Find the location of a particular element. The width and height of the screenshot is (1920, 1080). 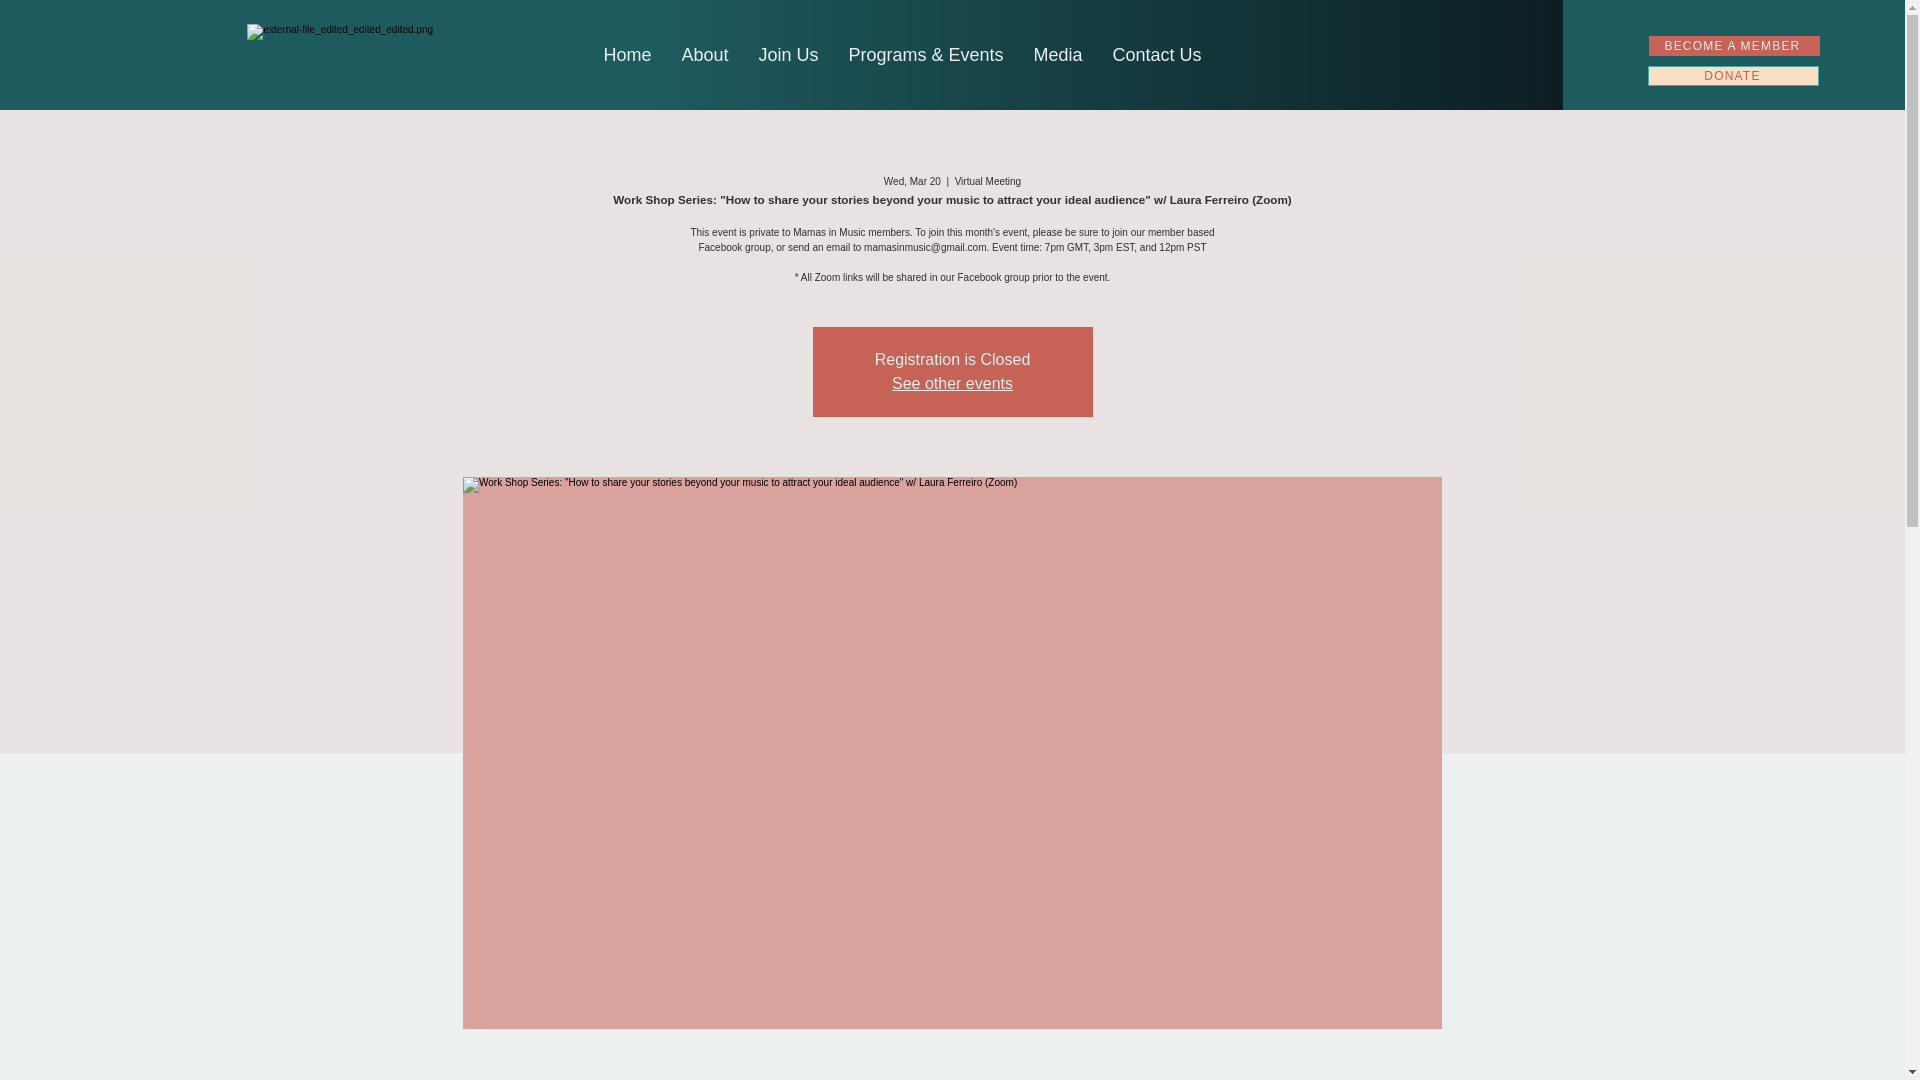

BECOME A MEMBER is located at coordinates (1734, 46).